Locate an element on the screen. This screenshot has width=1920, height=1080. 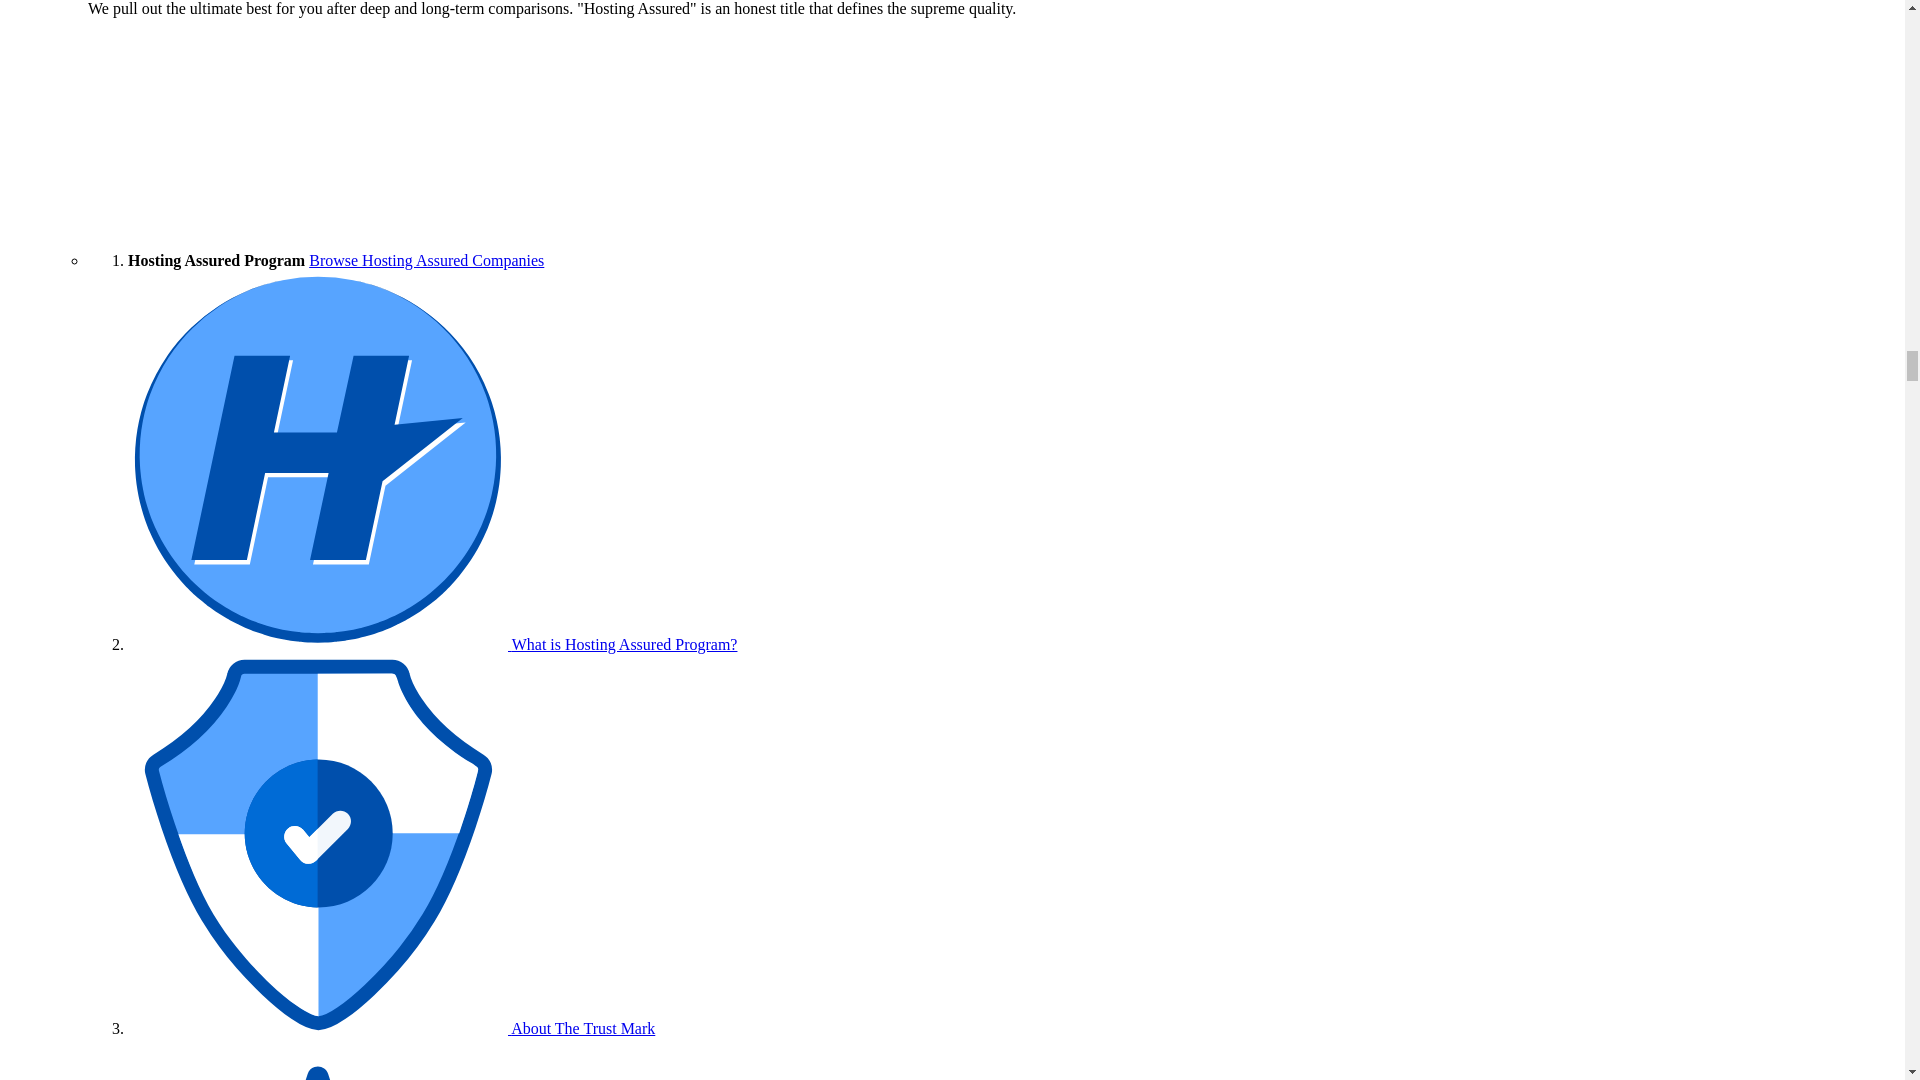
About The Trust Mark is located at coordinates (391, 1028).